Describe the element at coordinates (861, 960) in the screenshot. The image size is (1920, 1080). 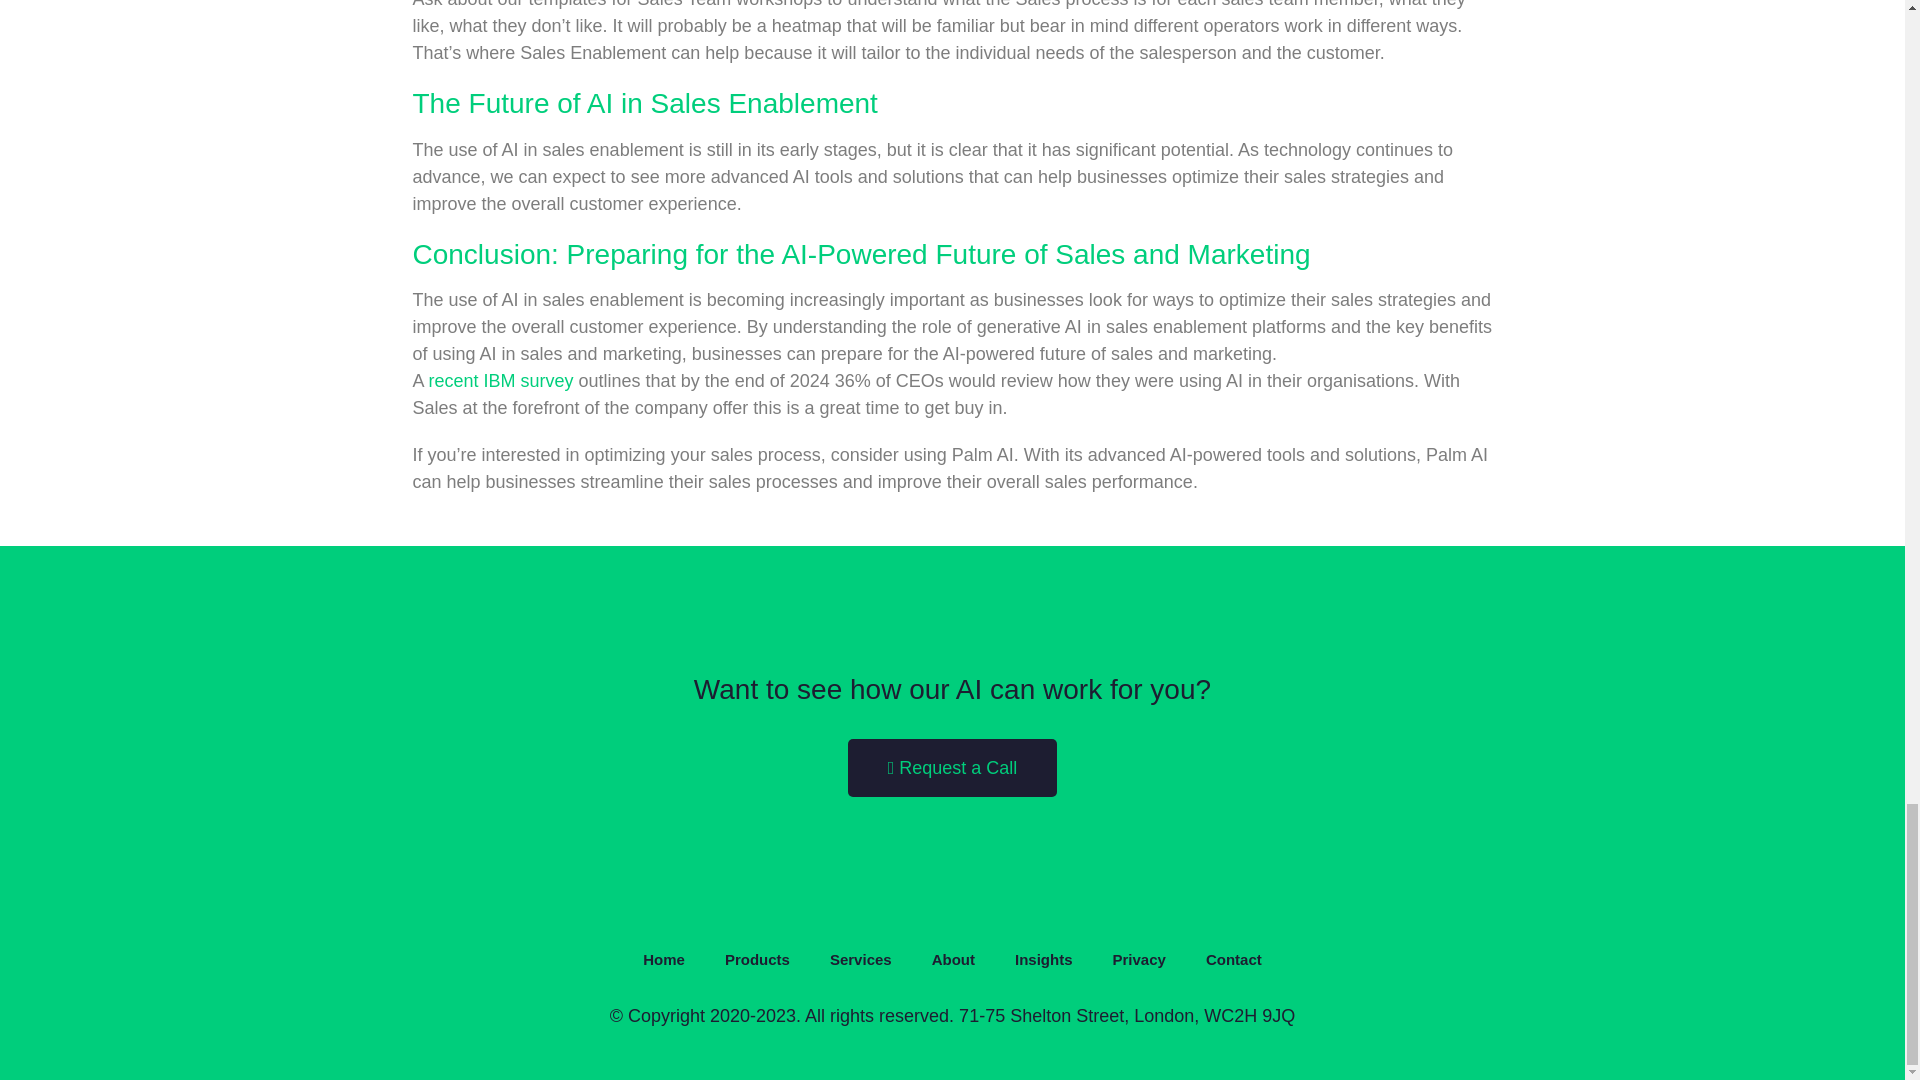
I see `Services` at that location.